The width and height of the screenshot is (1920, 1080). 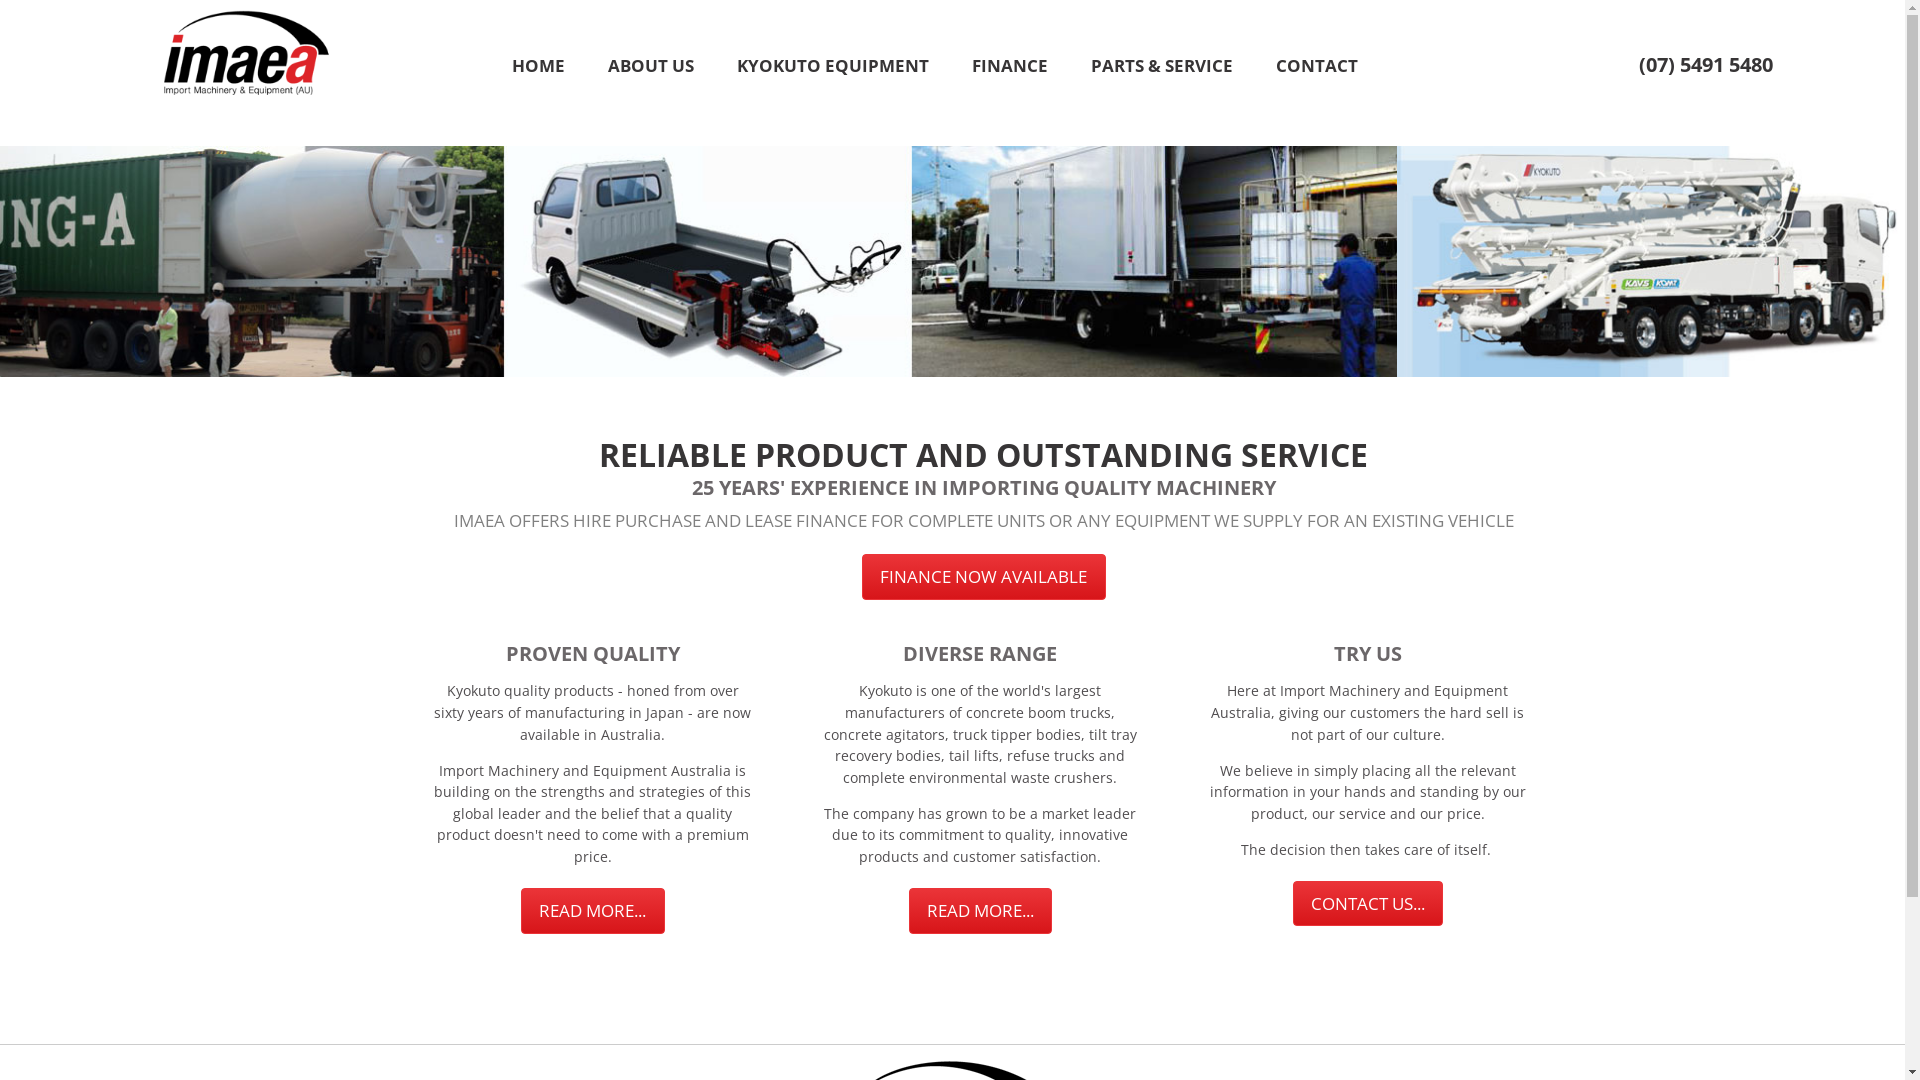 What do you see at coordinates (593, 910) in the screenshot?
I see `READ MORE...` at bounding box center [593, 910].